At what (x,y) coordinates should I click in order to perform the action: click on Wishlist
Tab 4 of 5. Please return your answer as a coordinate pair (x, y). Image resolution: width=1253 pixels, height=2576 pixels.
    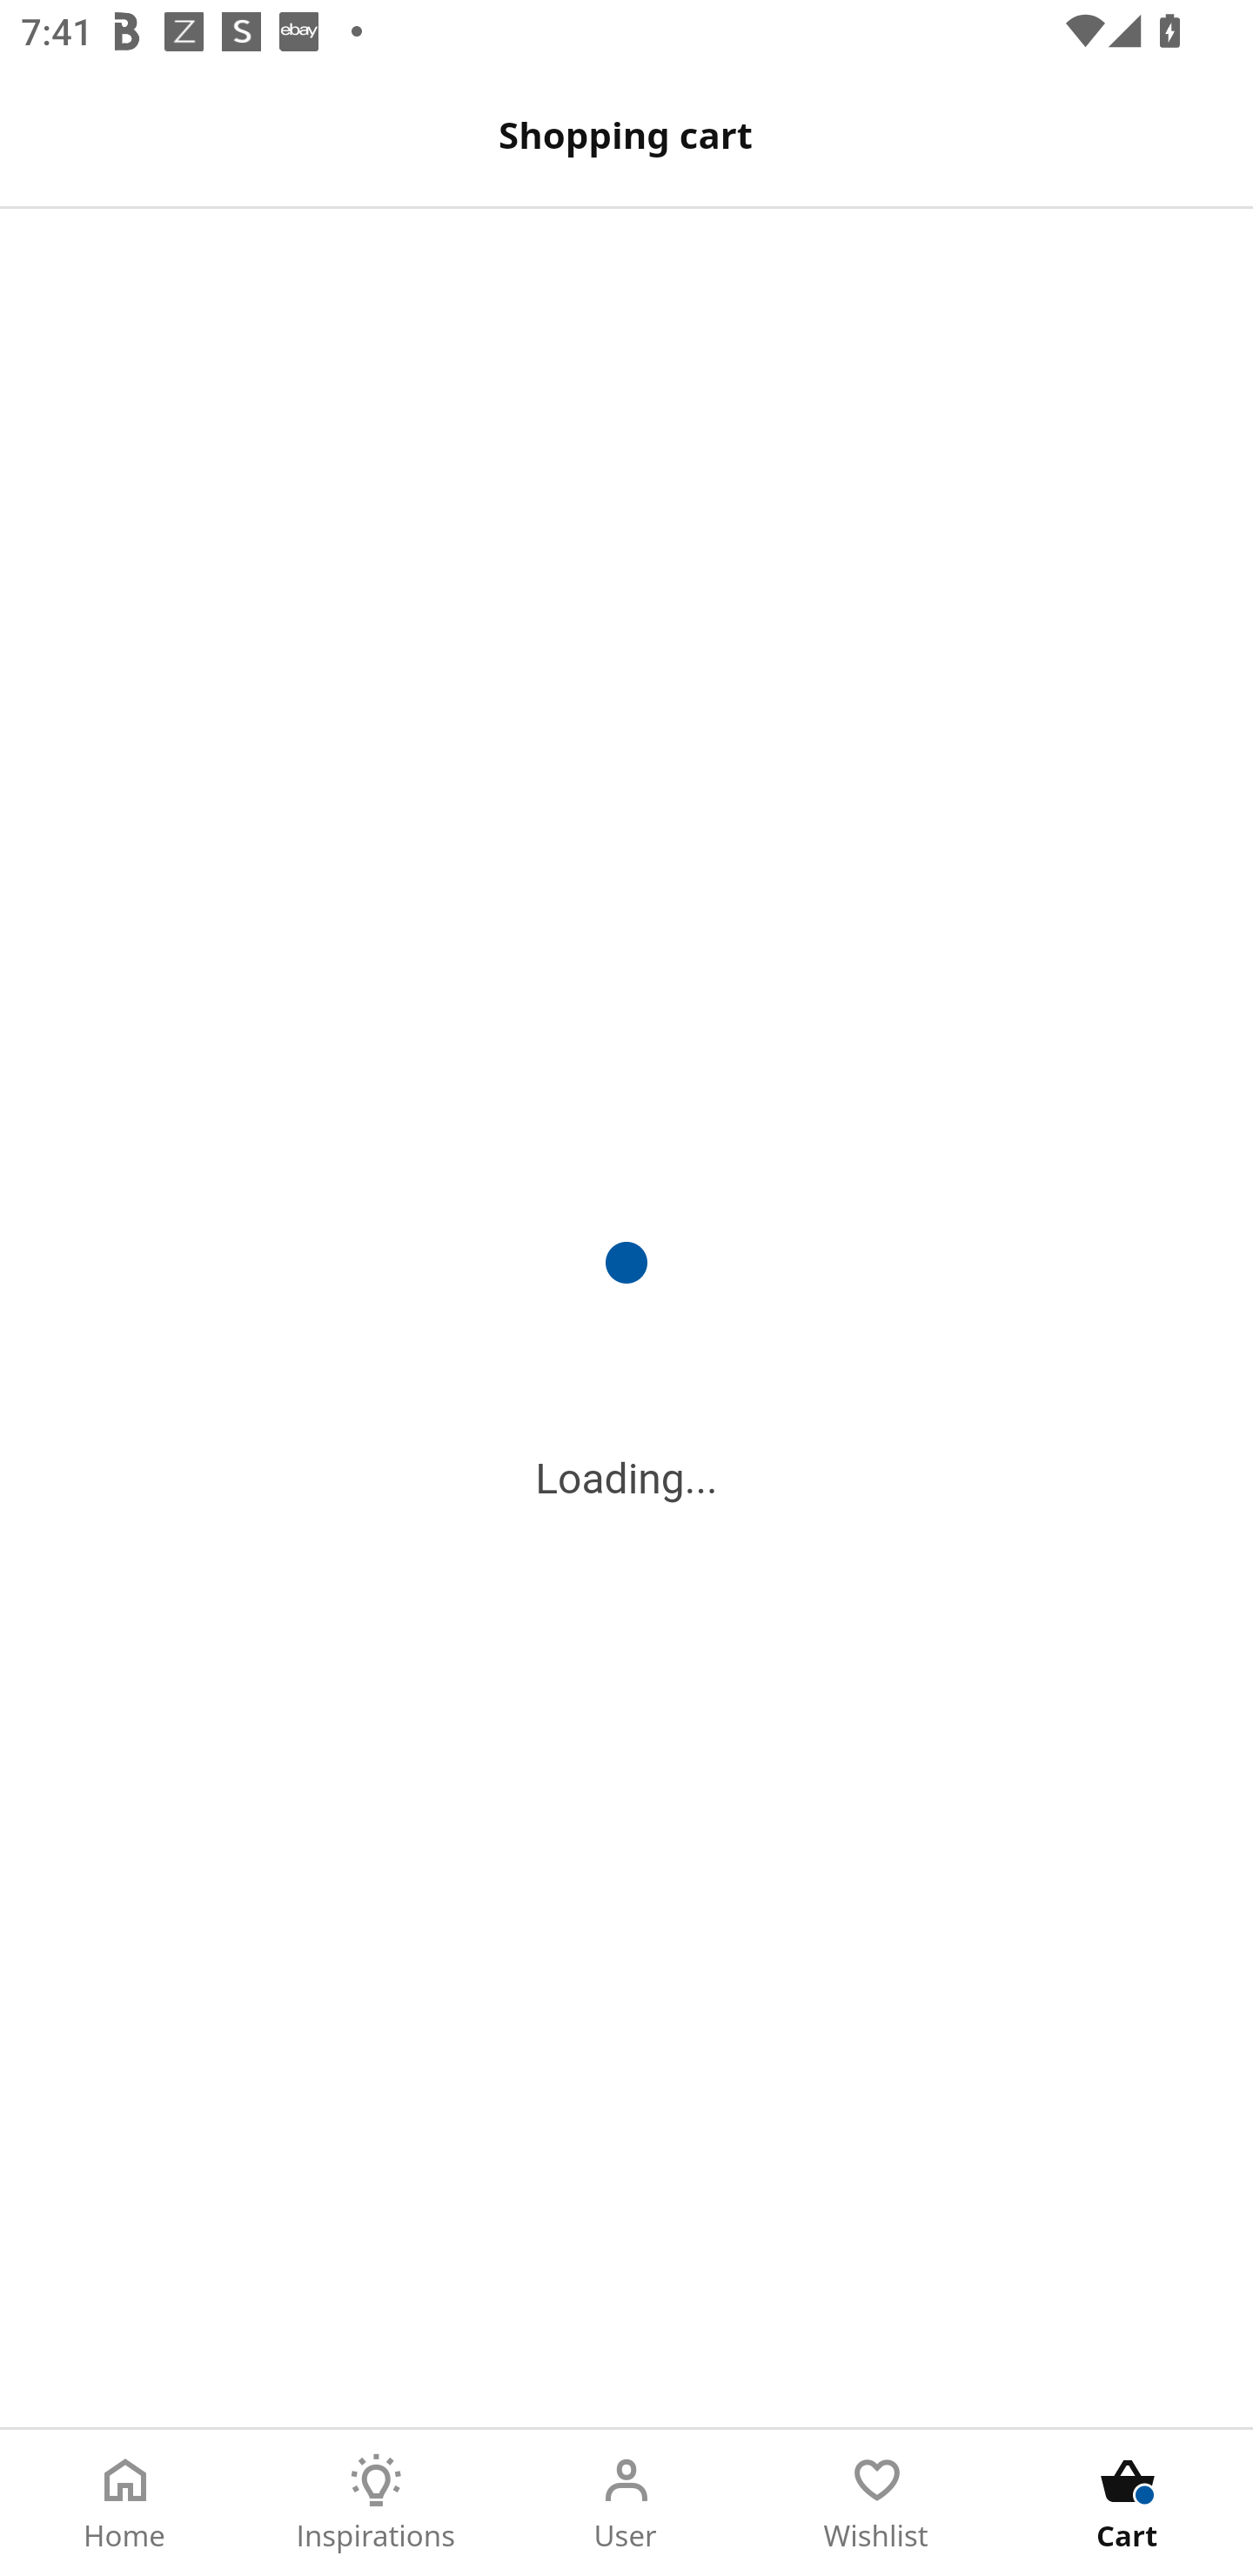
    Looking at the image, I should click on (877, 2503).